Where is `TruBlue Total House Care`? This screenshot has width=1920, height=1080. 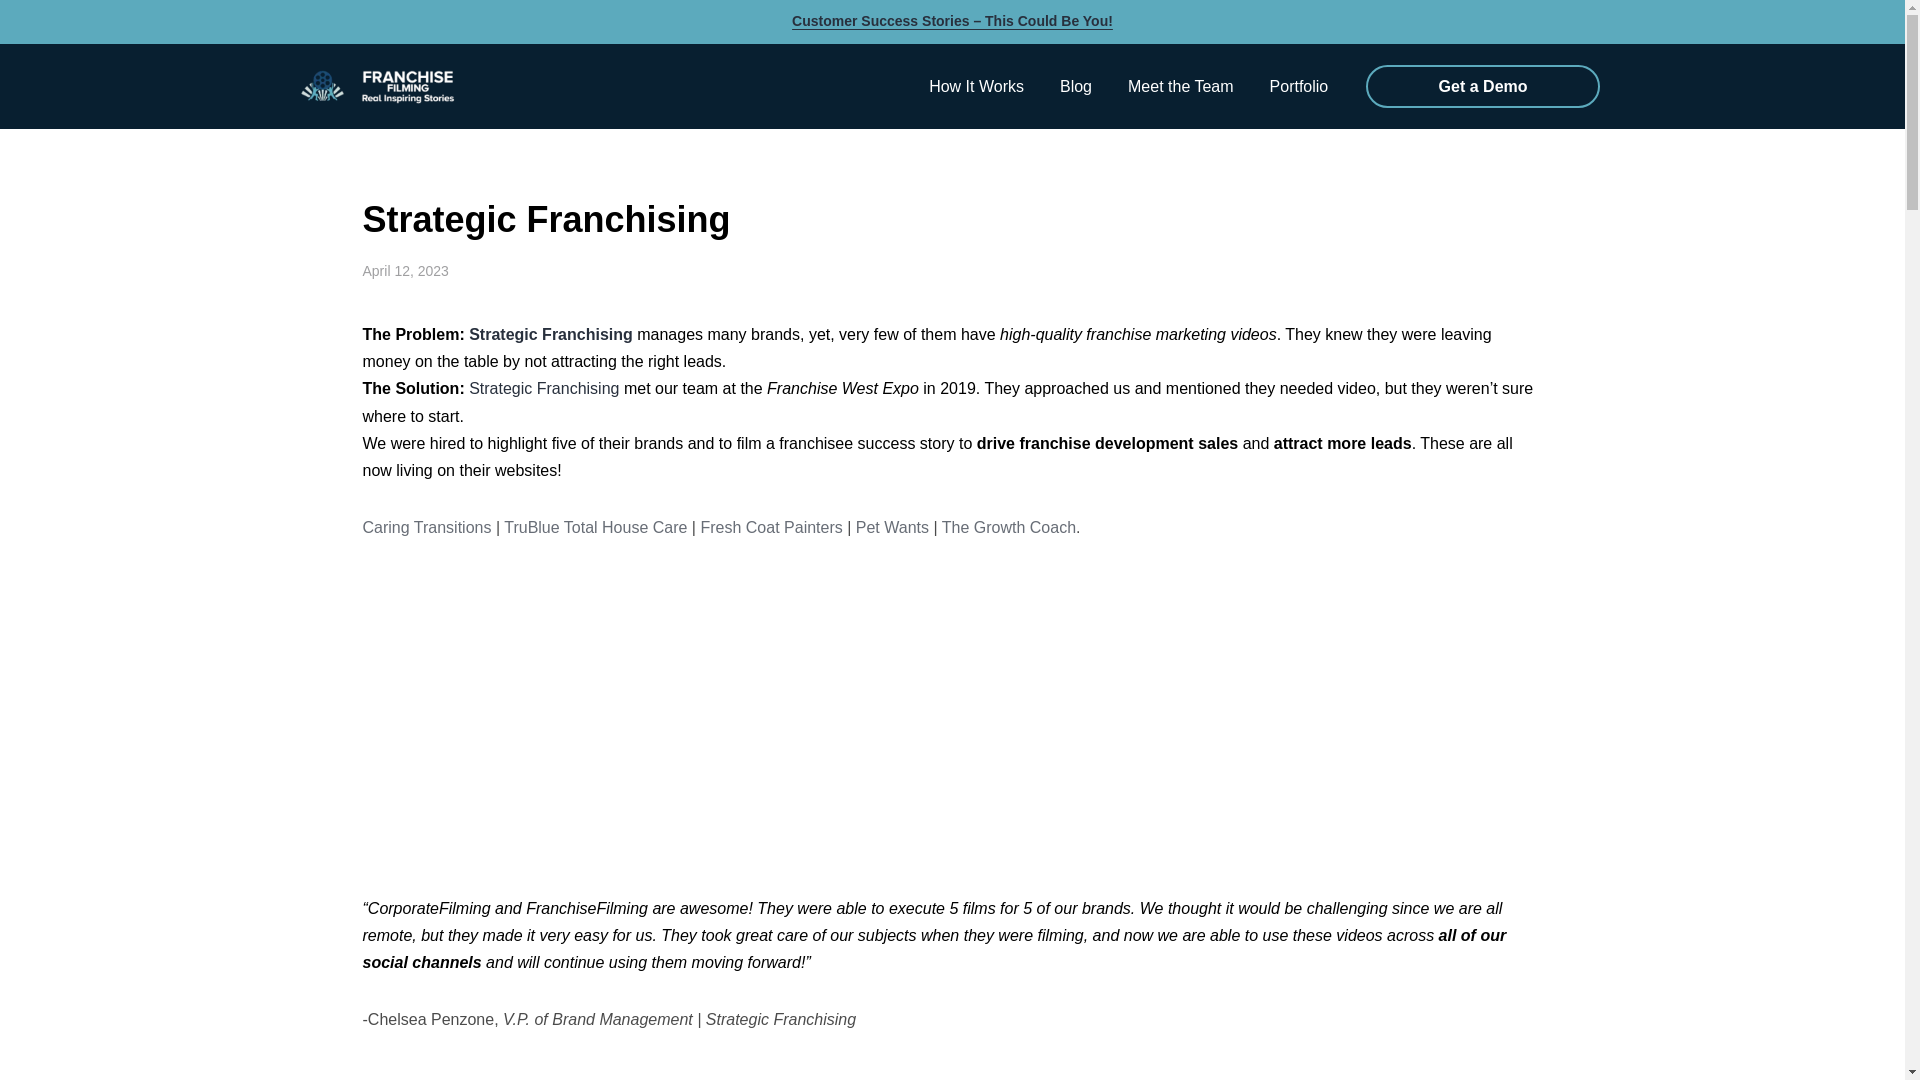 TruBlue Total House Care is located at coordinates (595, 527).